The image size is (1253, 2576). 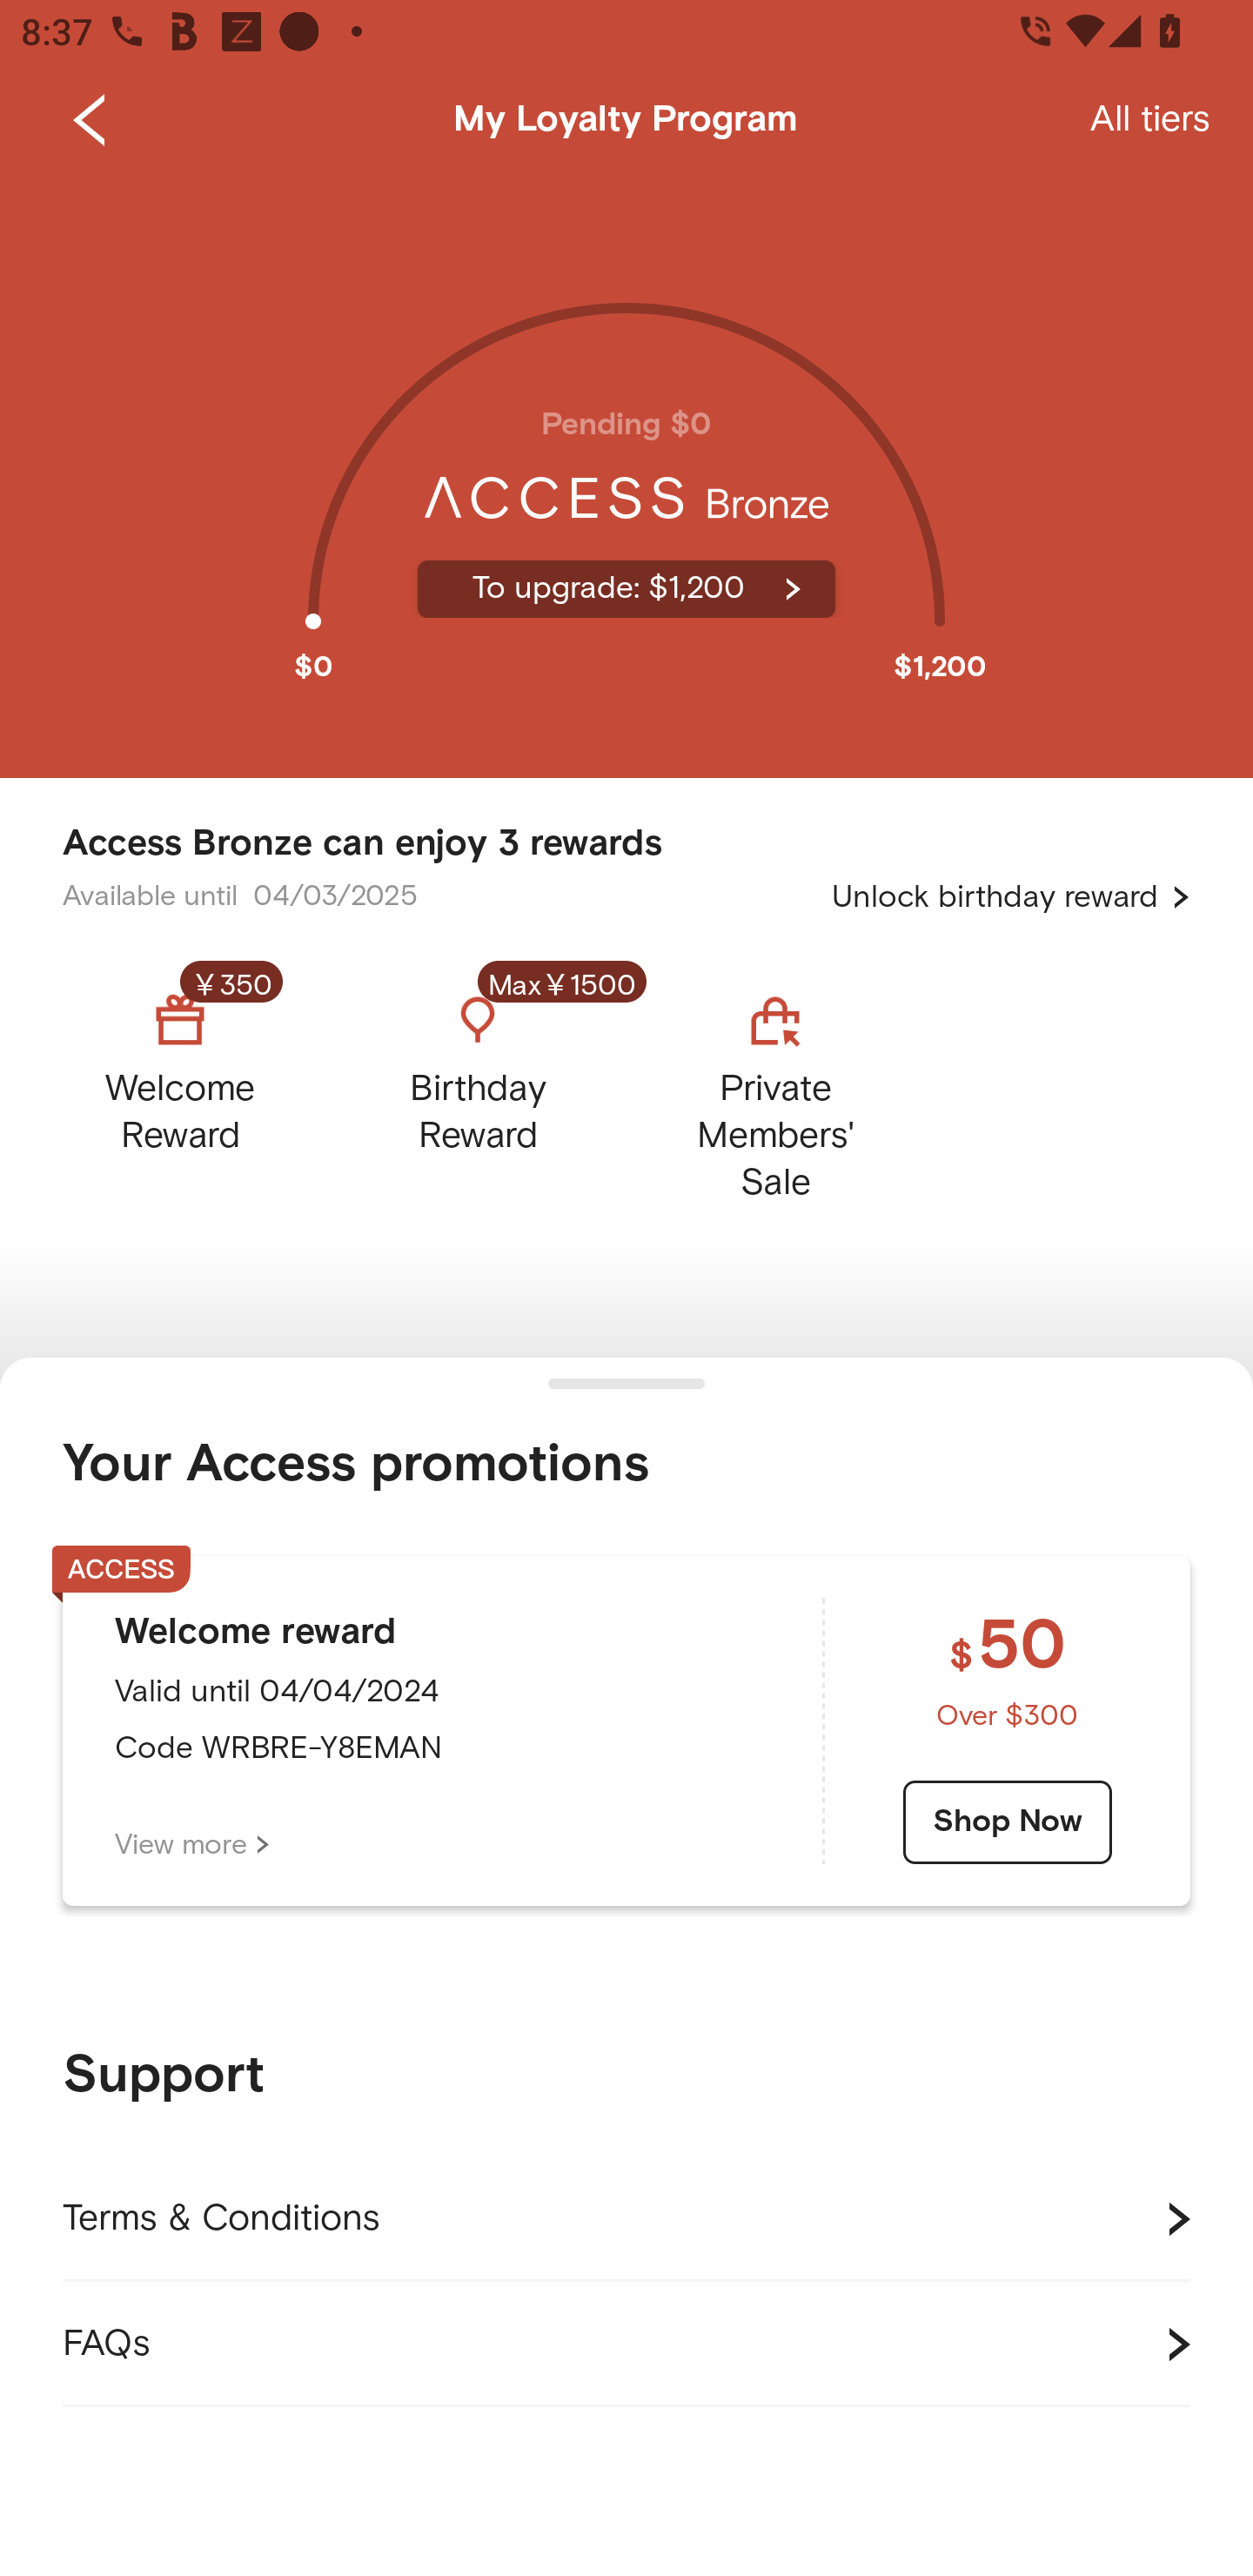 What do you see at coordinates (1150, 120) in the screenshot?
I see `All tiers` at bounding box center [1150, 120].